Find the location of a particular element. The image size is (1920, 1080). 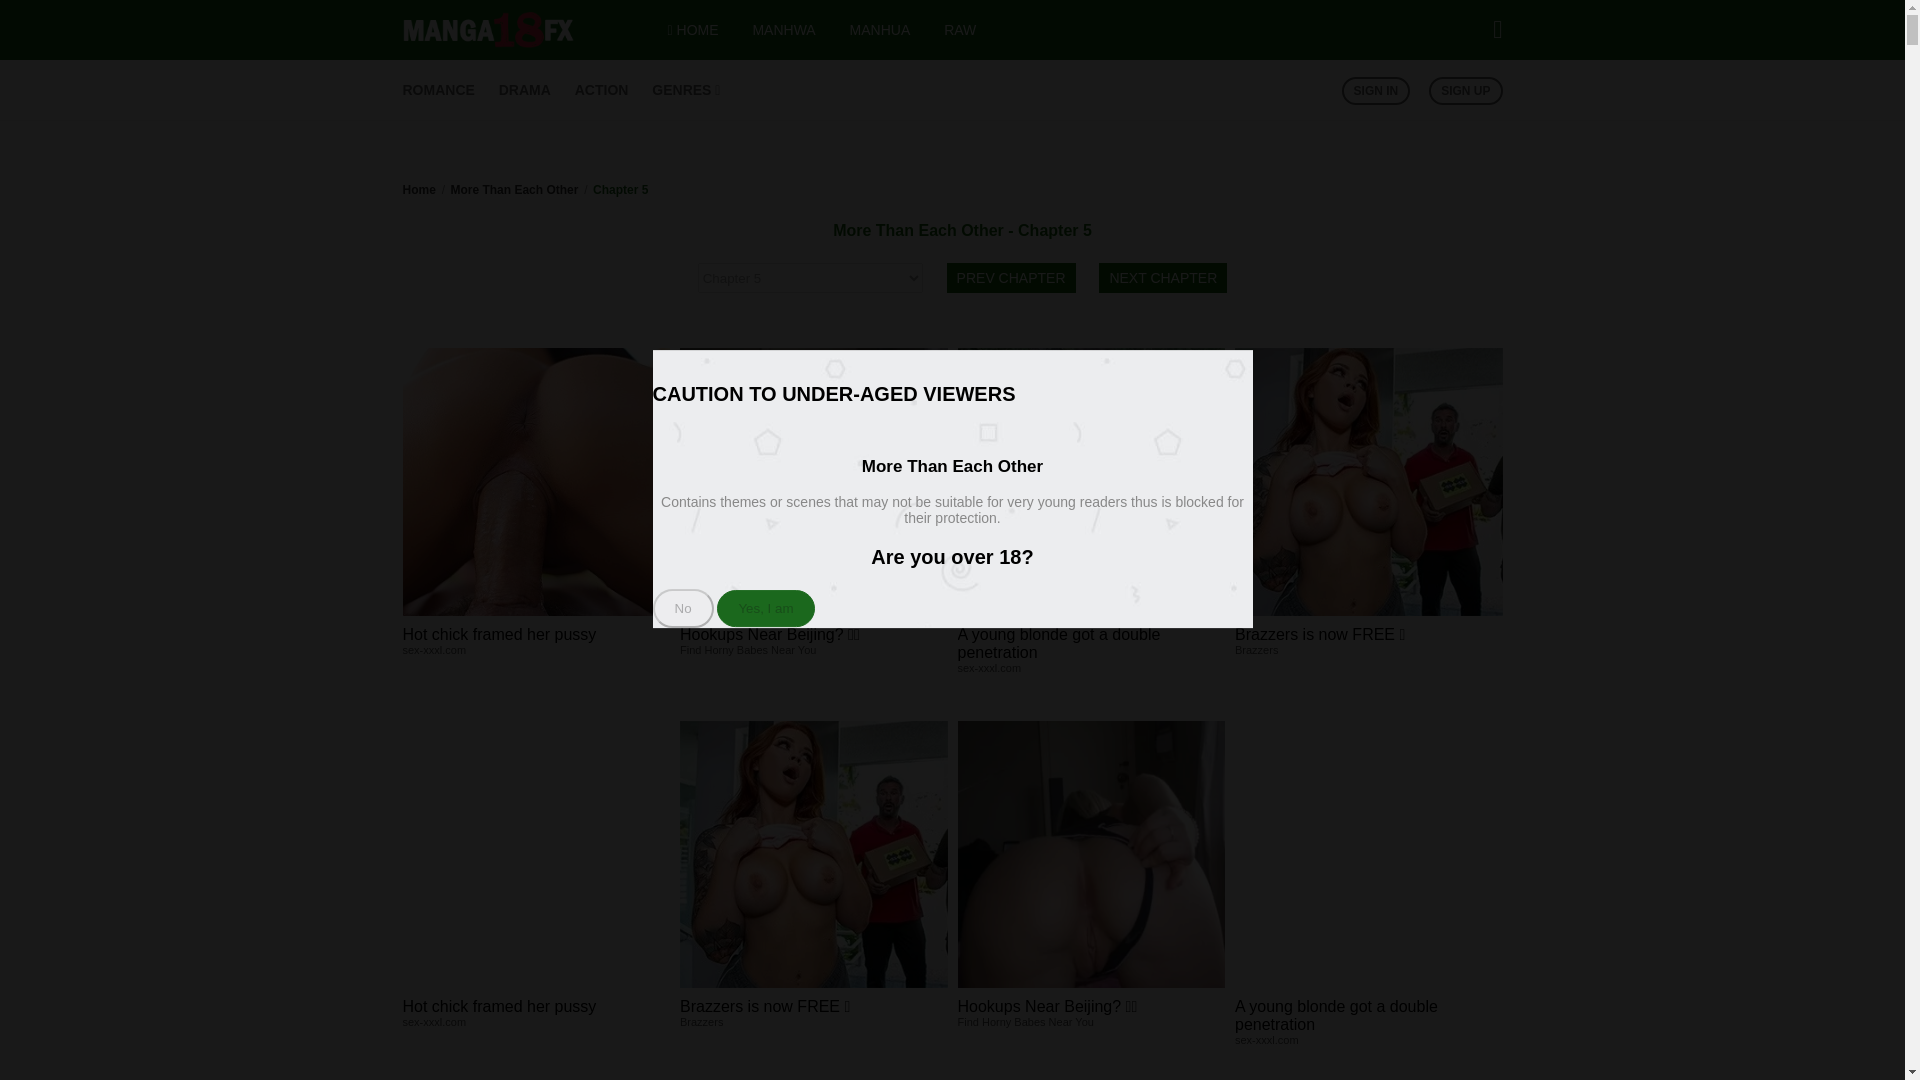

RAW is located at coordinates (960, 29).